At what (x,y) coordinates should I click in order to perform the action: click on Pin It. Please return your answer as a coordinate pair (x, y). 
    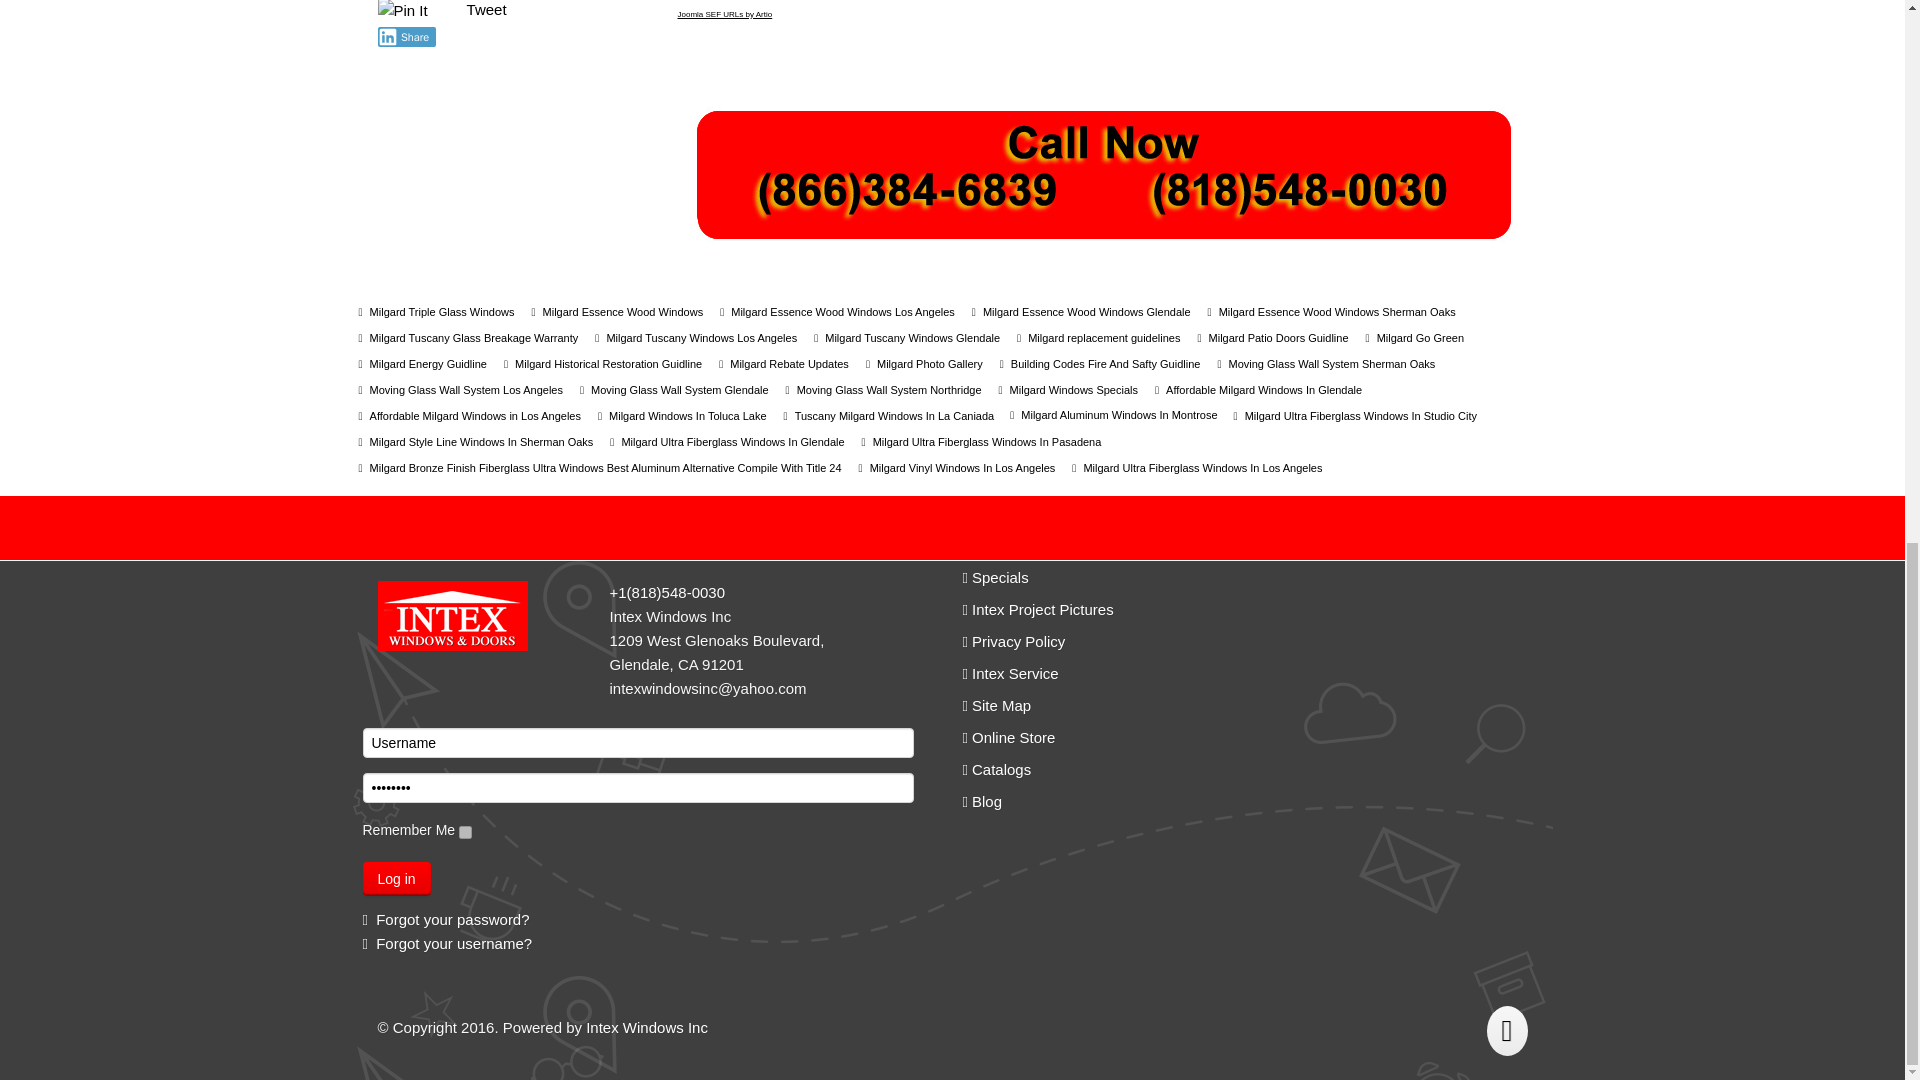
    Looking at the image, I should click on (403, 11).